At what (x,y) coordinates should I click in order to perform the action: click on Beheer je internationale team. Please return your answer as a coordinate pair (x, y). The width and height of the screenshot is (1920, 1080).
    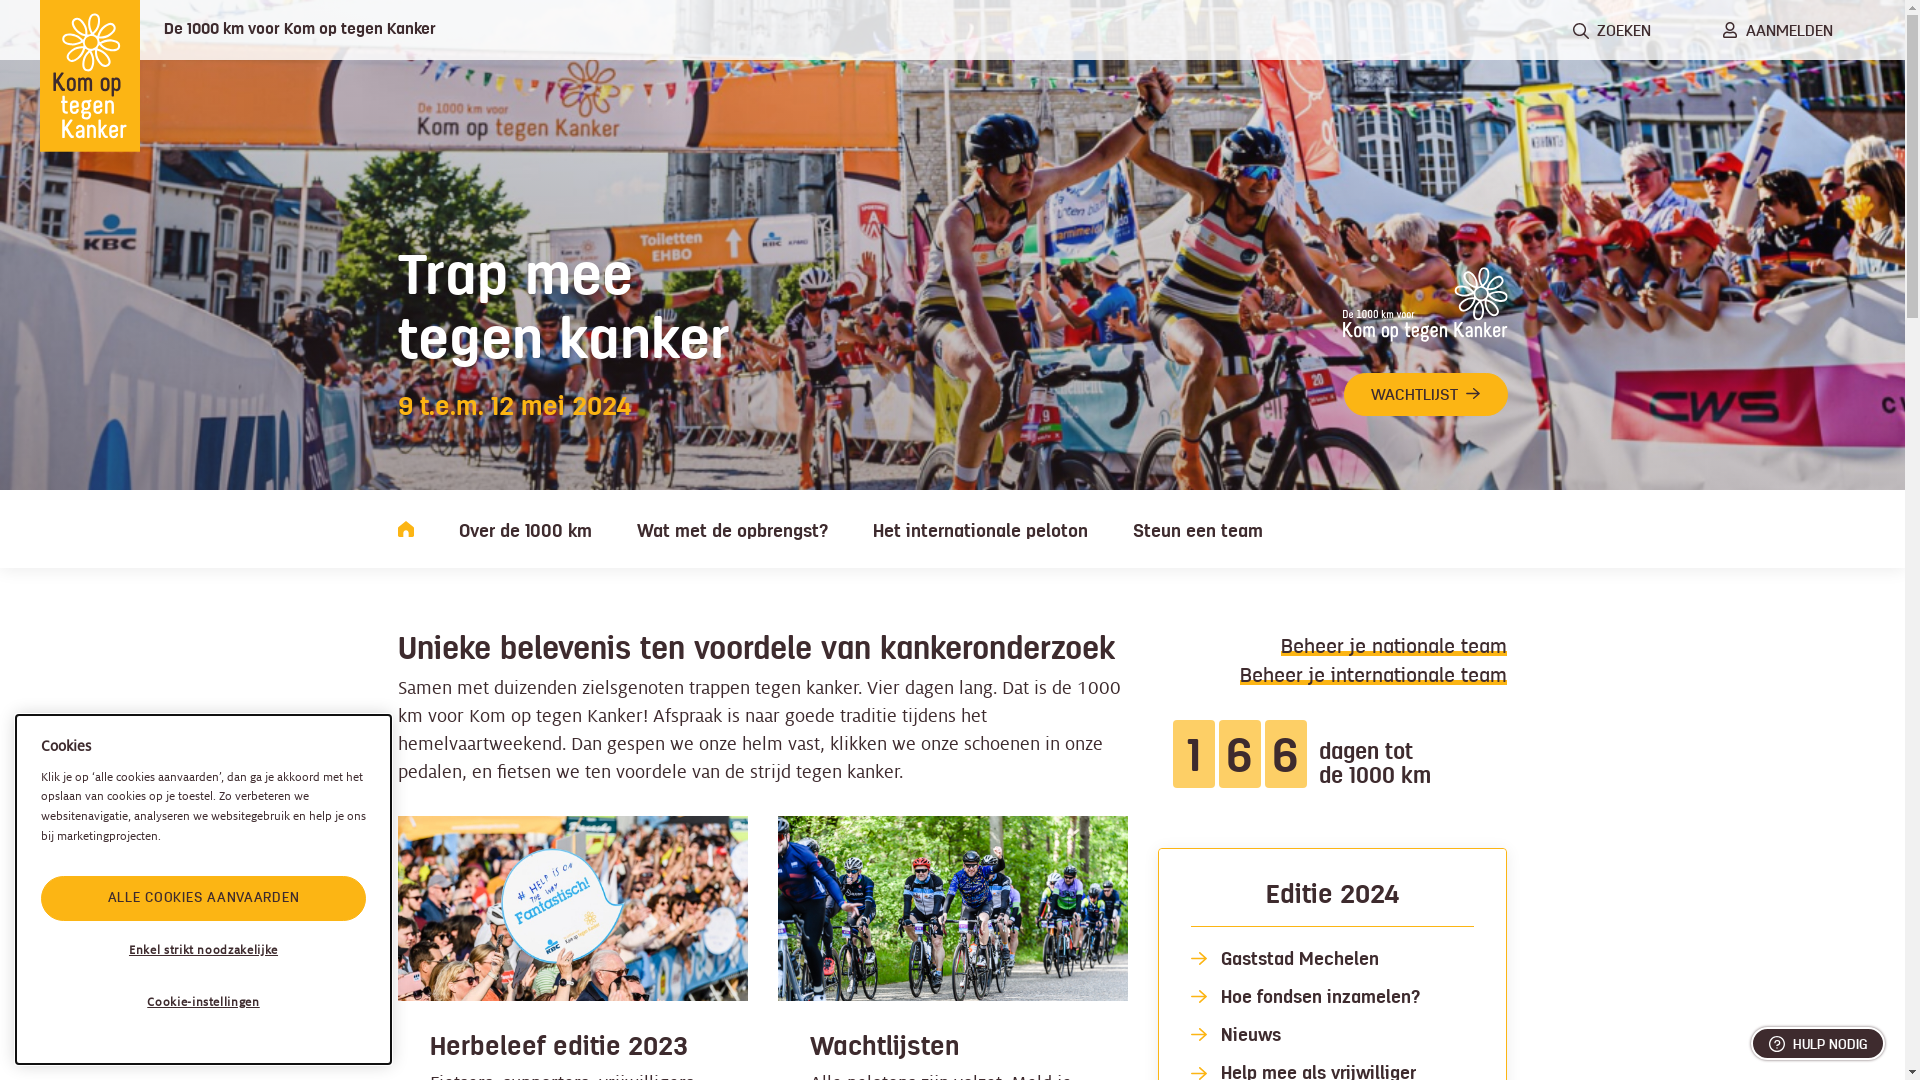
    Looking at the image, I should click on (1374, 675).